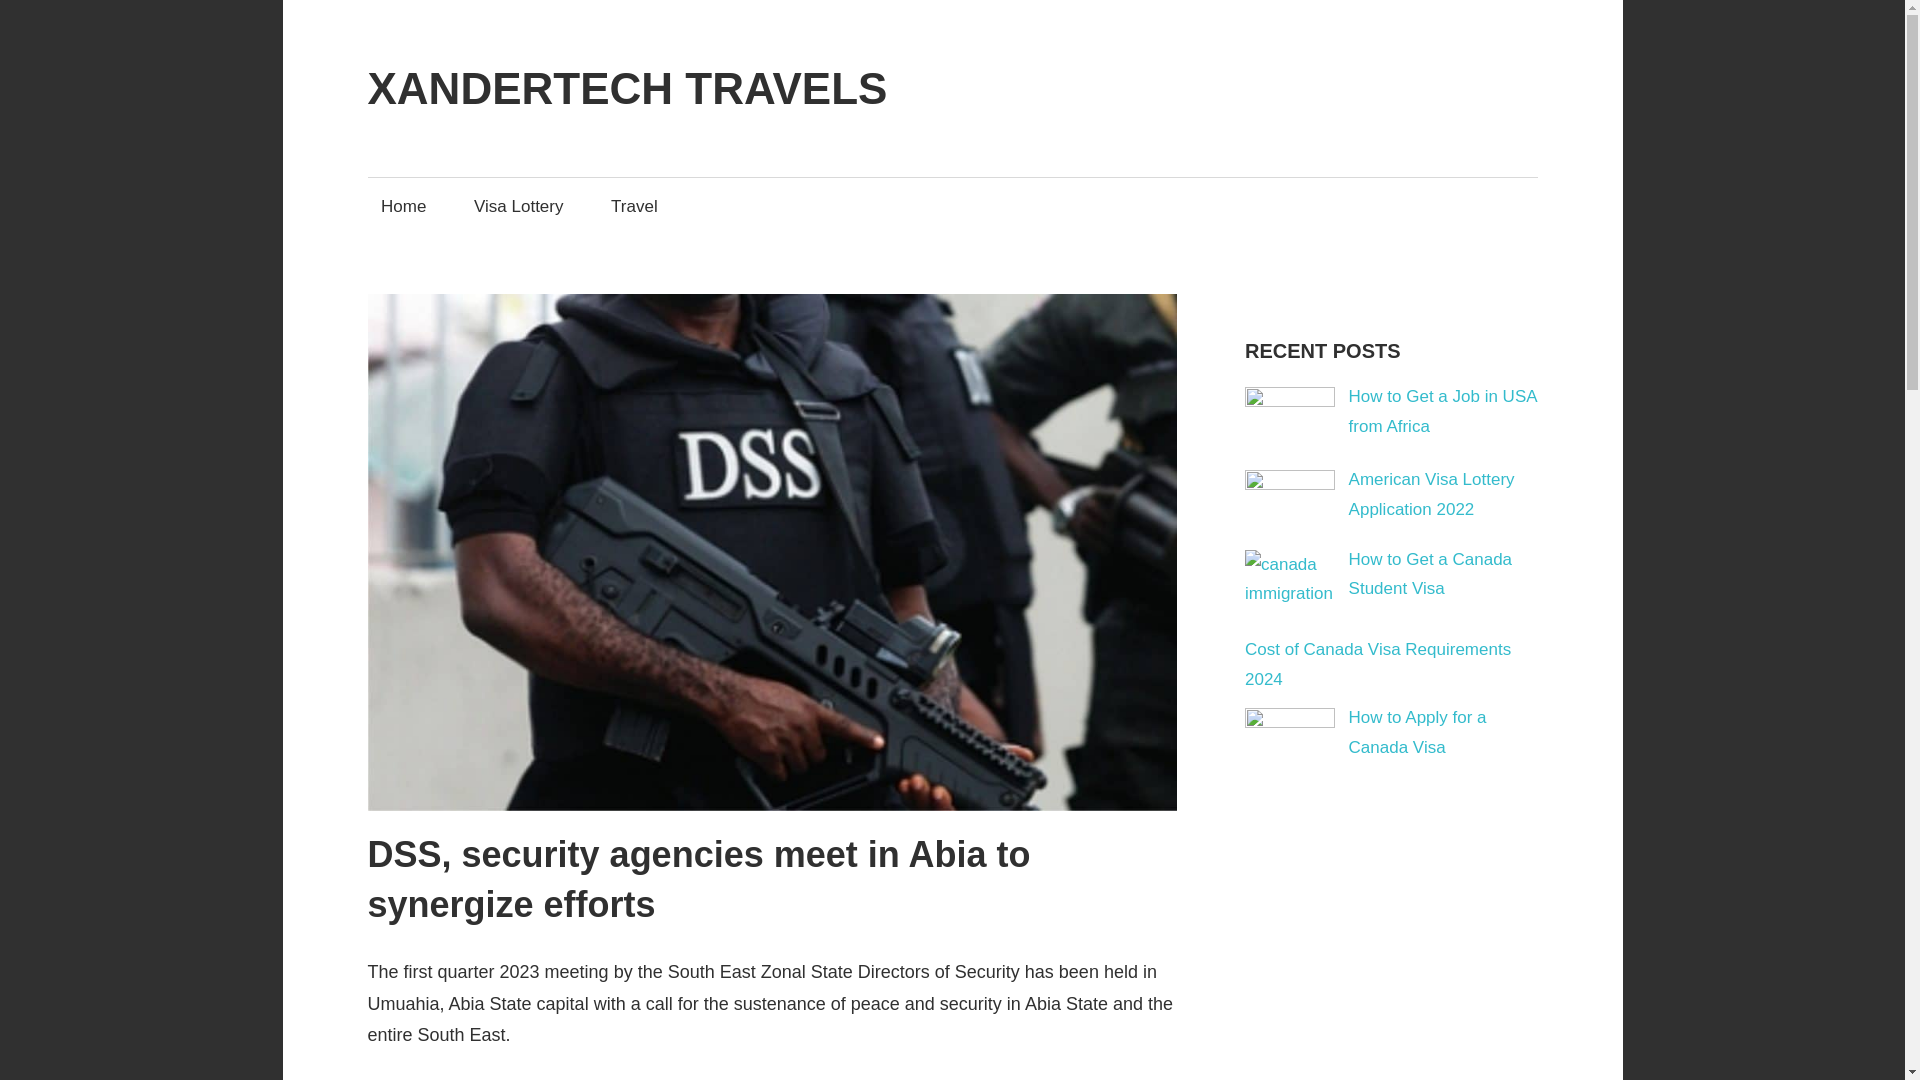  Describe the element at coordinates (1443, 411) in the screenshot. I see `How to Get a Job in USA from Africa` at that location.